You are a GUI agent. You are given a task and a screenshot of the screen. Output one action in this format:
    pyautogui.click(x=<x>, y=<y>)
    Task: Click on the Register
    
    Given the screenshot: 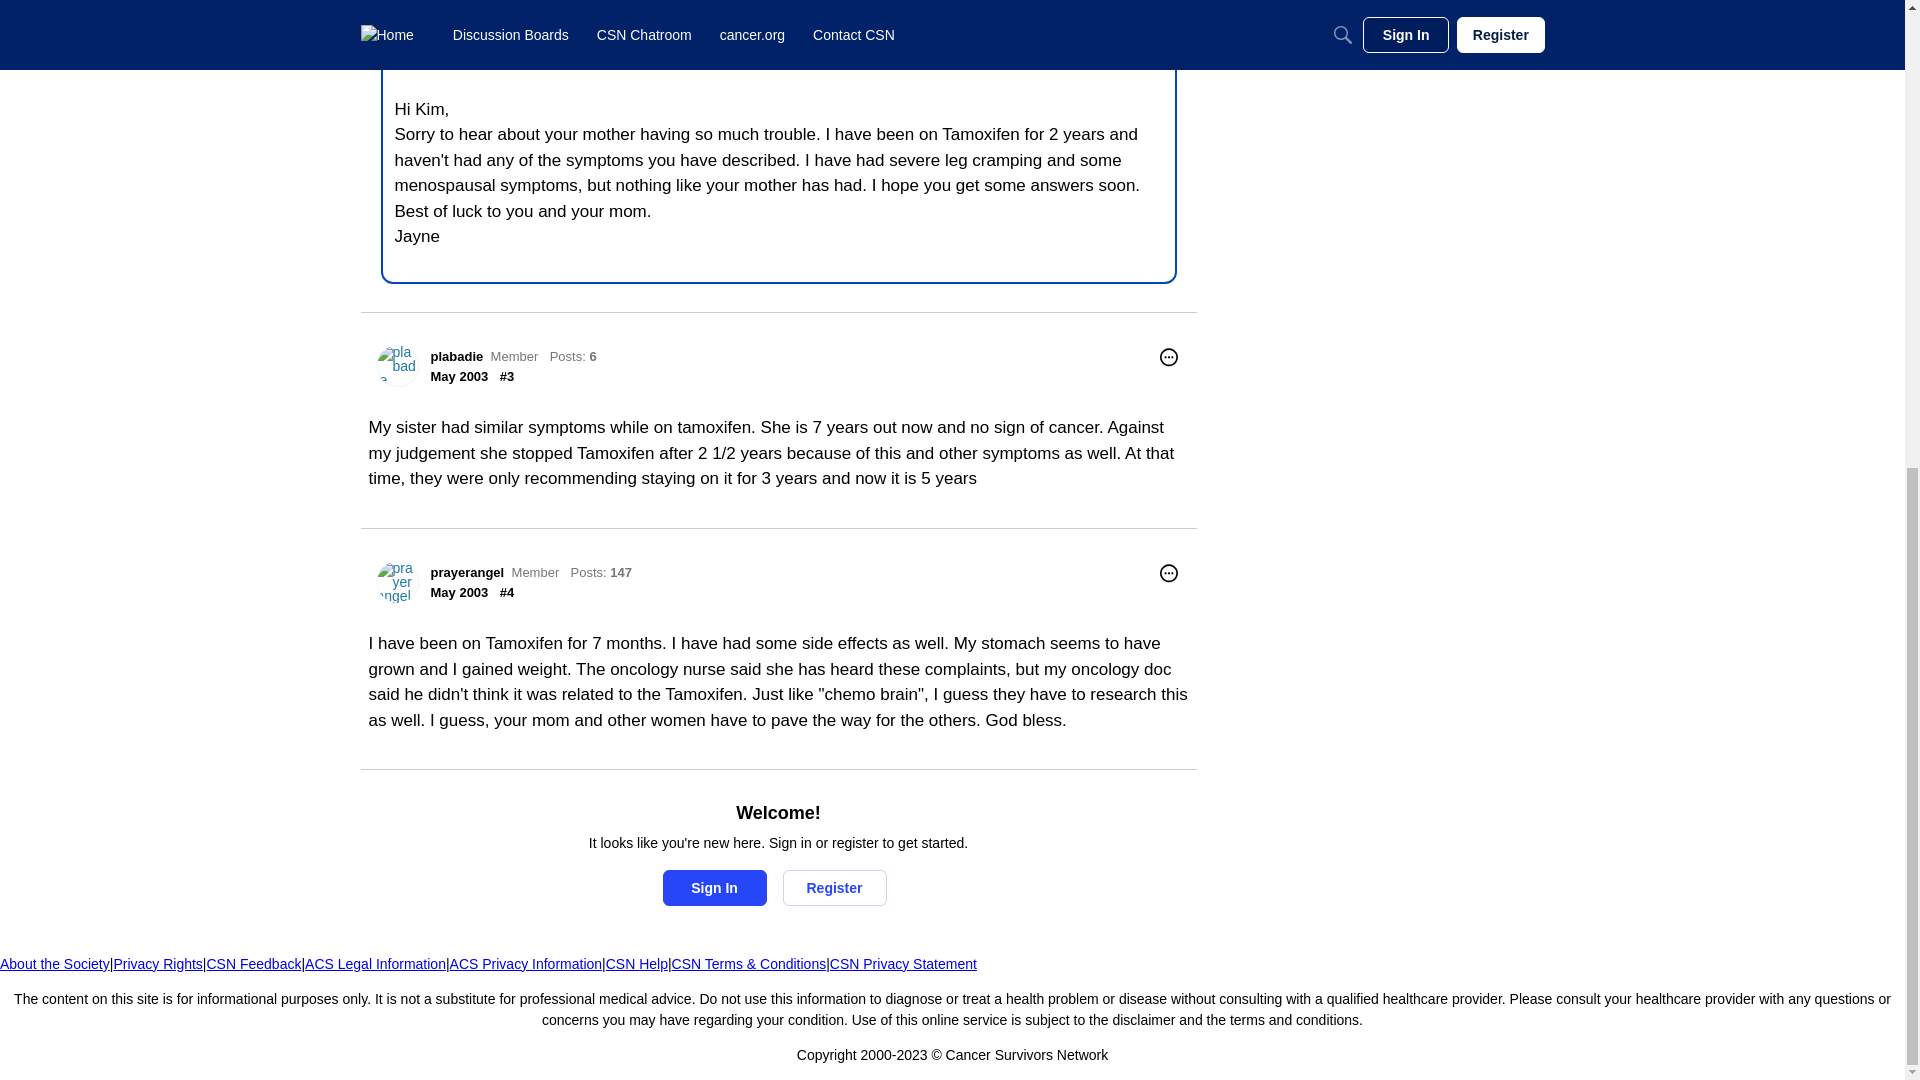 What is the action you would take?
    pyautogui.click(x=833, y=888)
    